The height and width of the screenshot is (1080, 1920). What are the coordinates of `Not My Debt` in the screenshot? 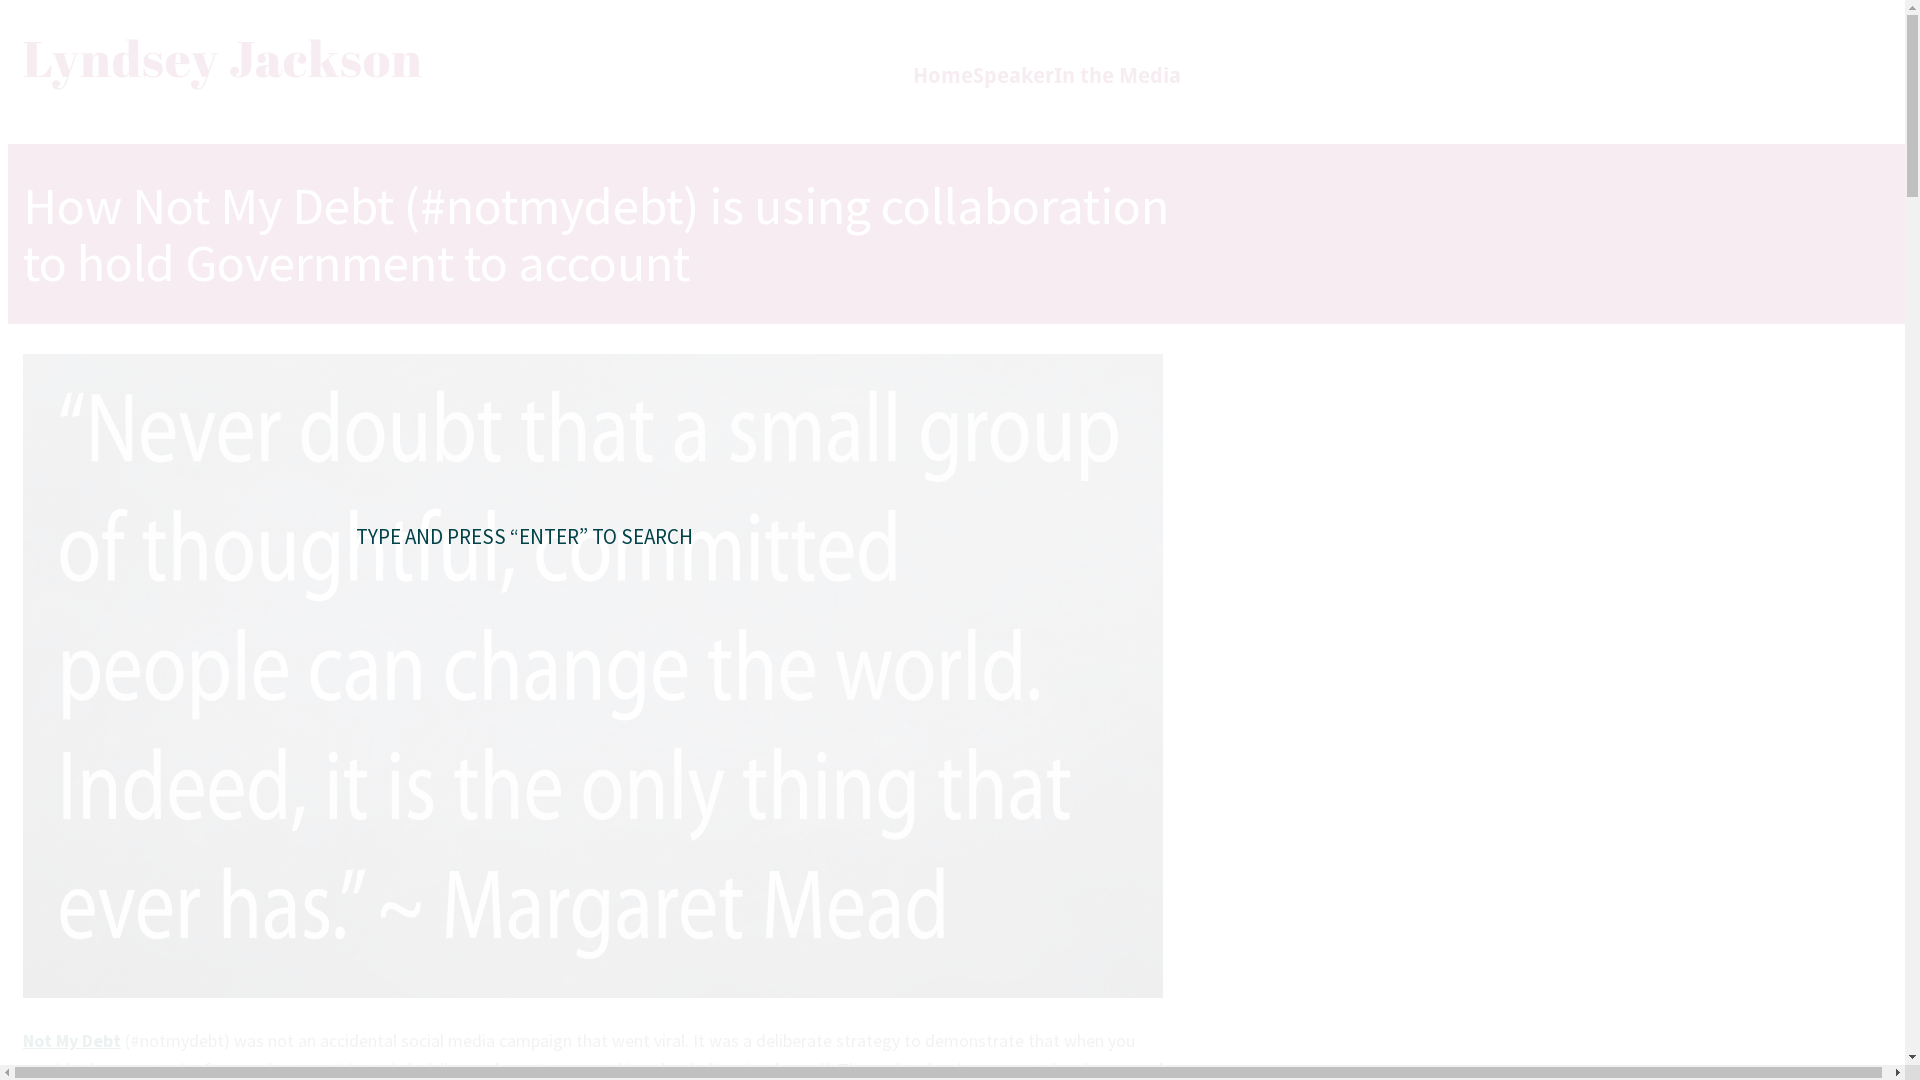 It's located at (72, 1040).